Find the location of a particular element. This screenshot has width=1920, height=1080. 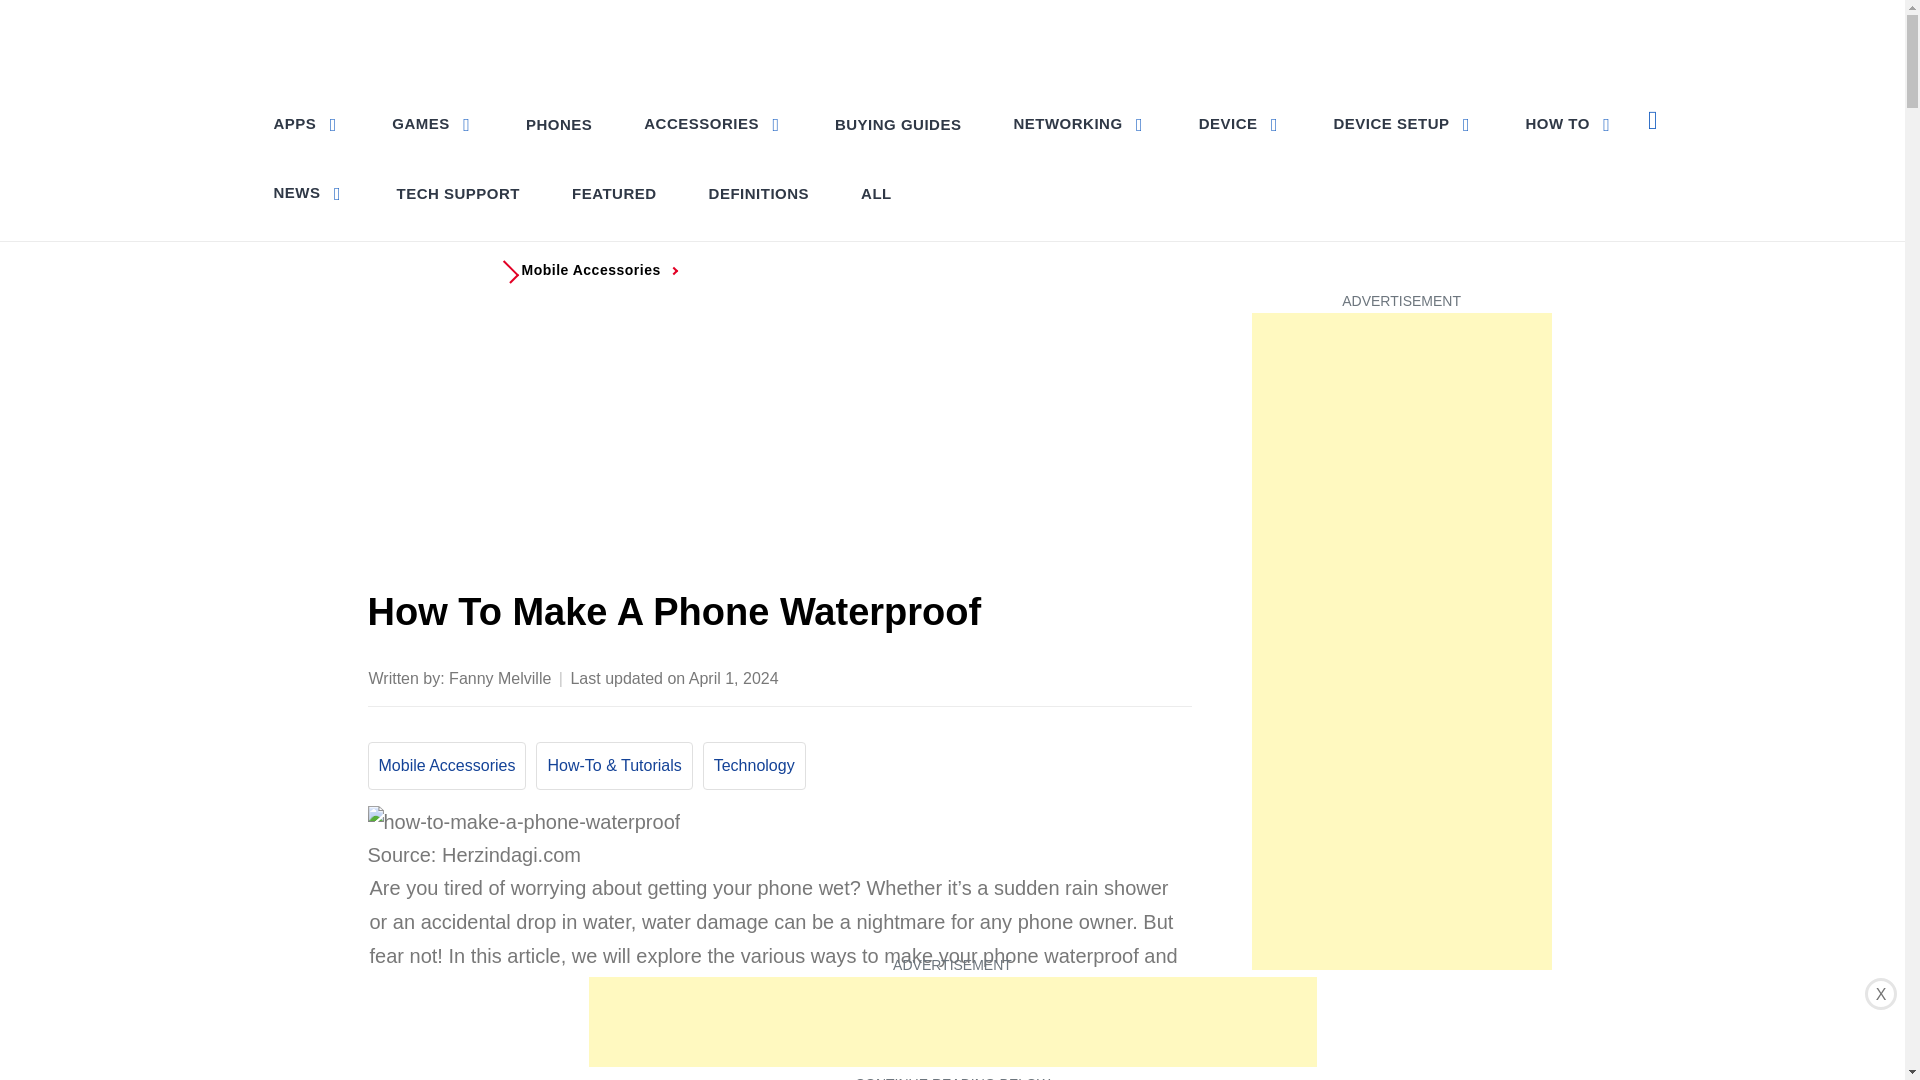

ACCESSORIES is located at coordinates (712, 122).